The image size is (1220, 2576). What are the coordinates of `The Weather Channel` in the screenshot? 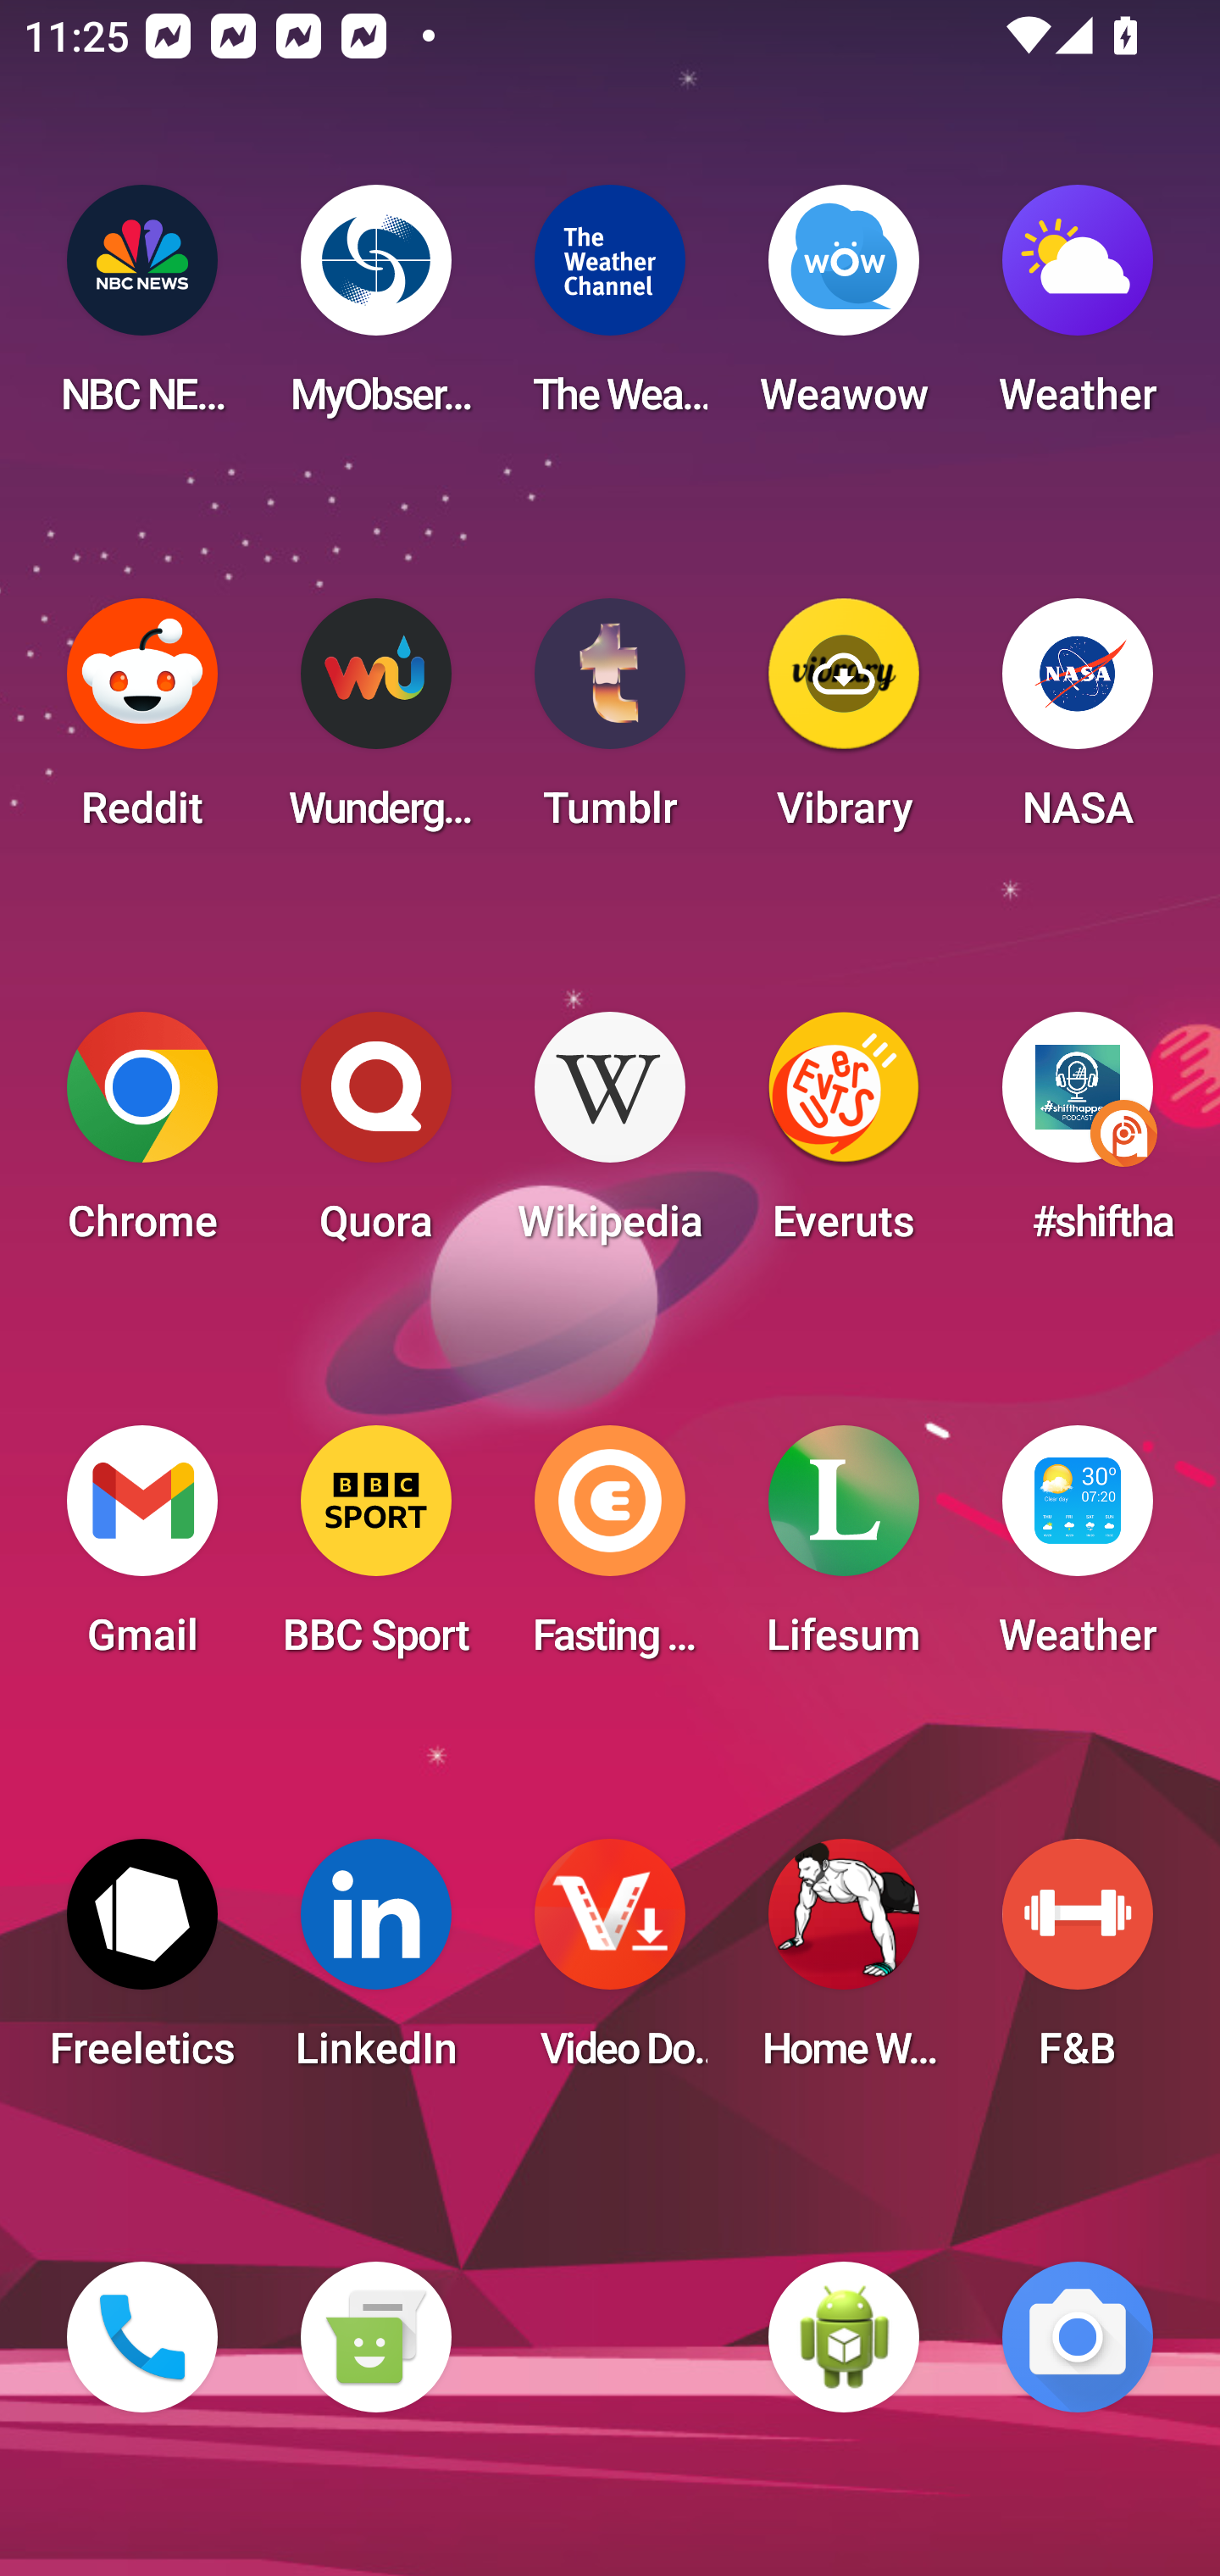 It's located at (610, 310).